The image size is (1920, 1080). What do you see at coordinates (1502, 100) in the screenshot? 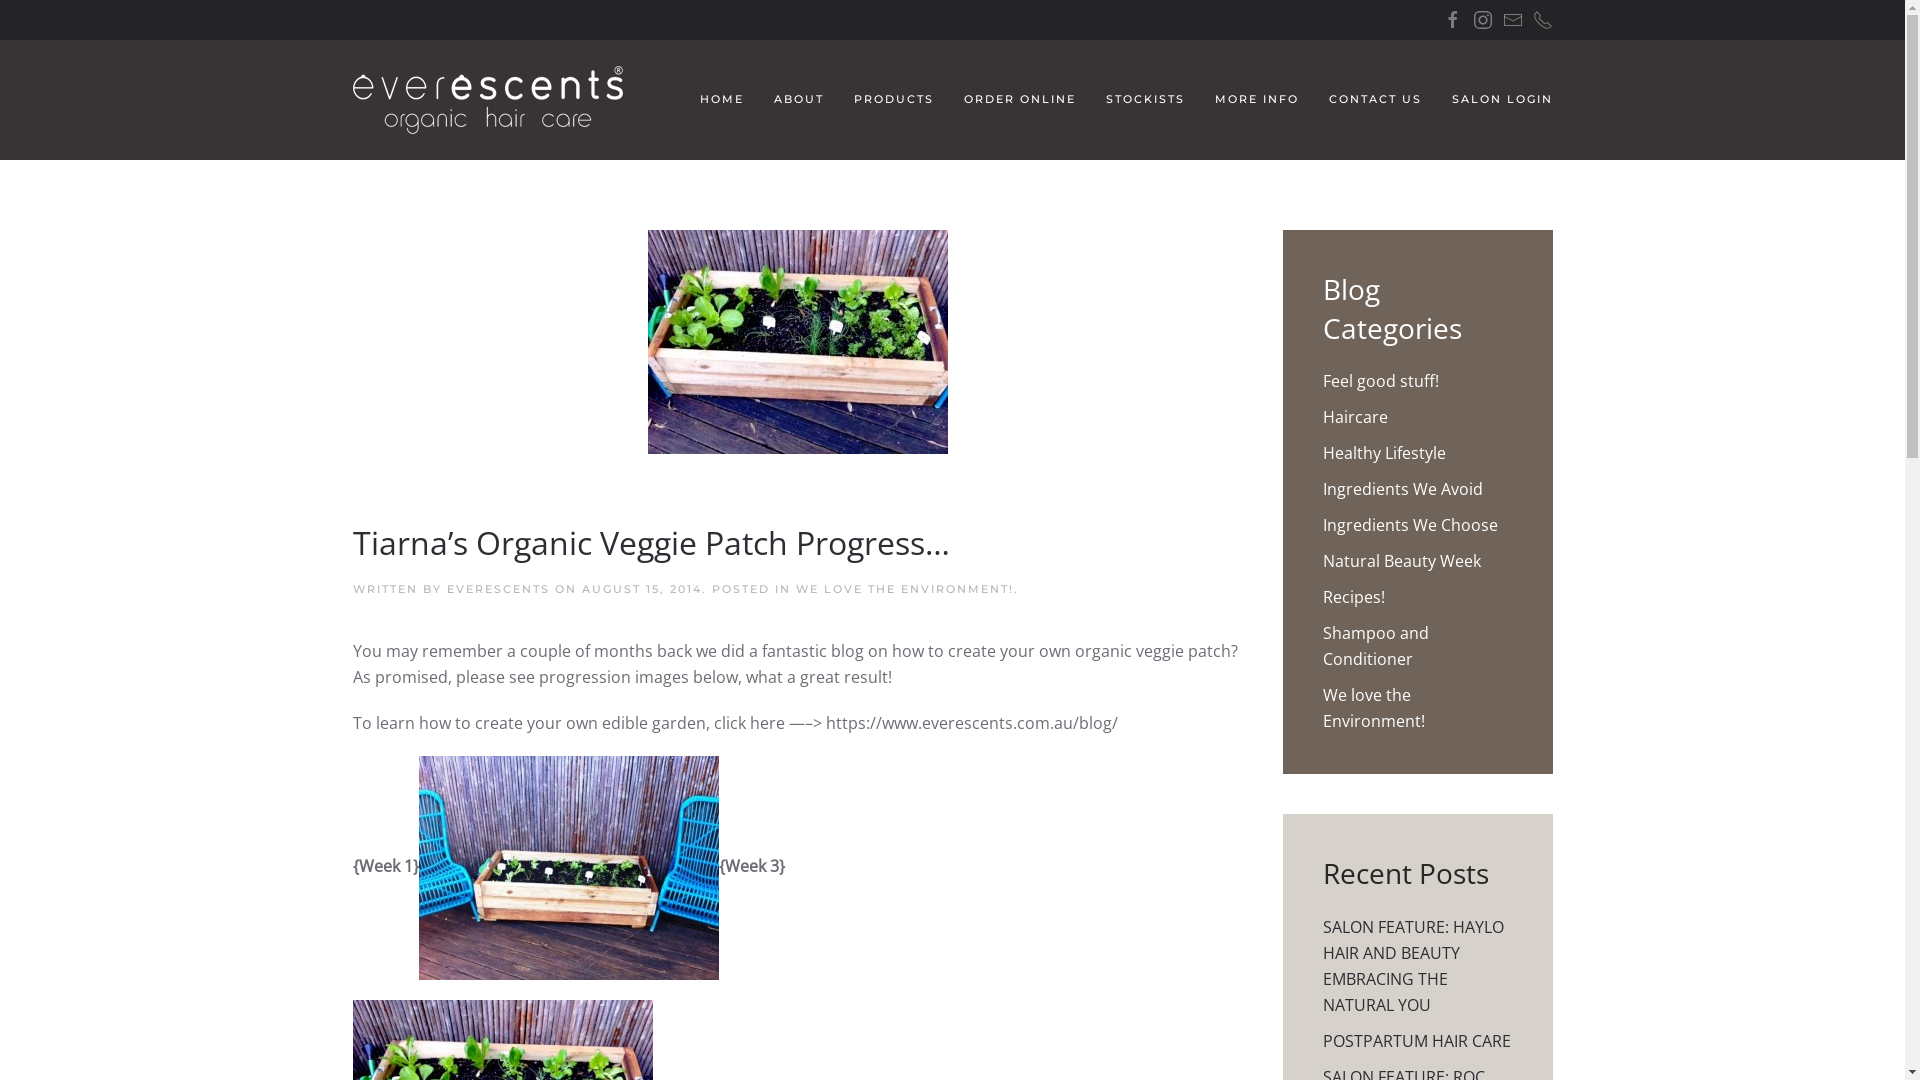
I see `SALON LOGIN` at bounding box center [1502, 100].